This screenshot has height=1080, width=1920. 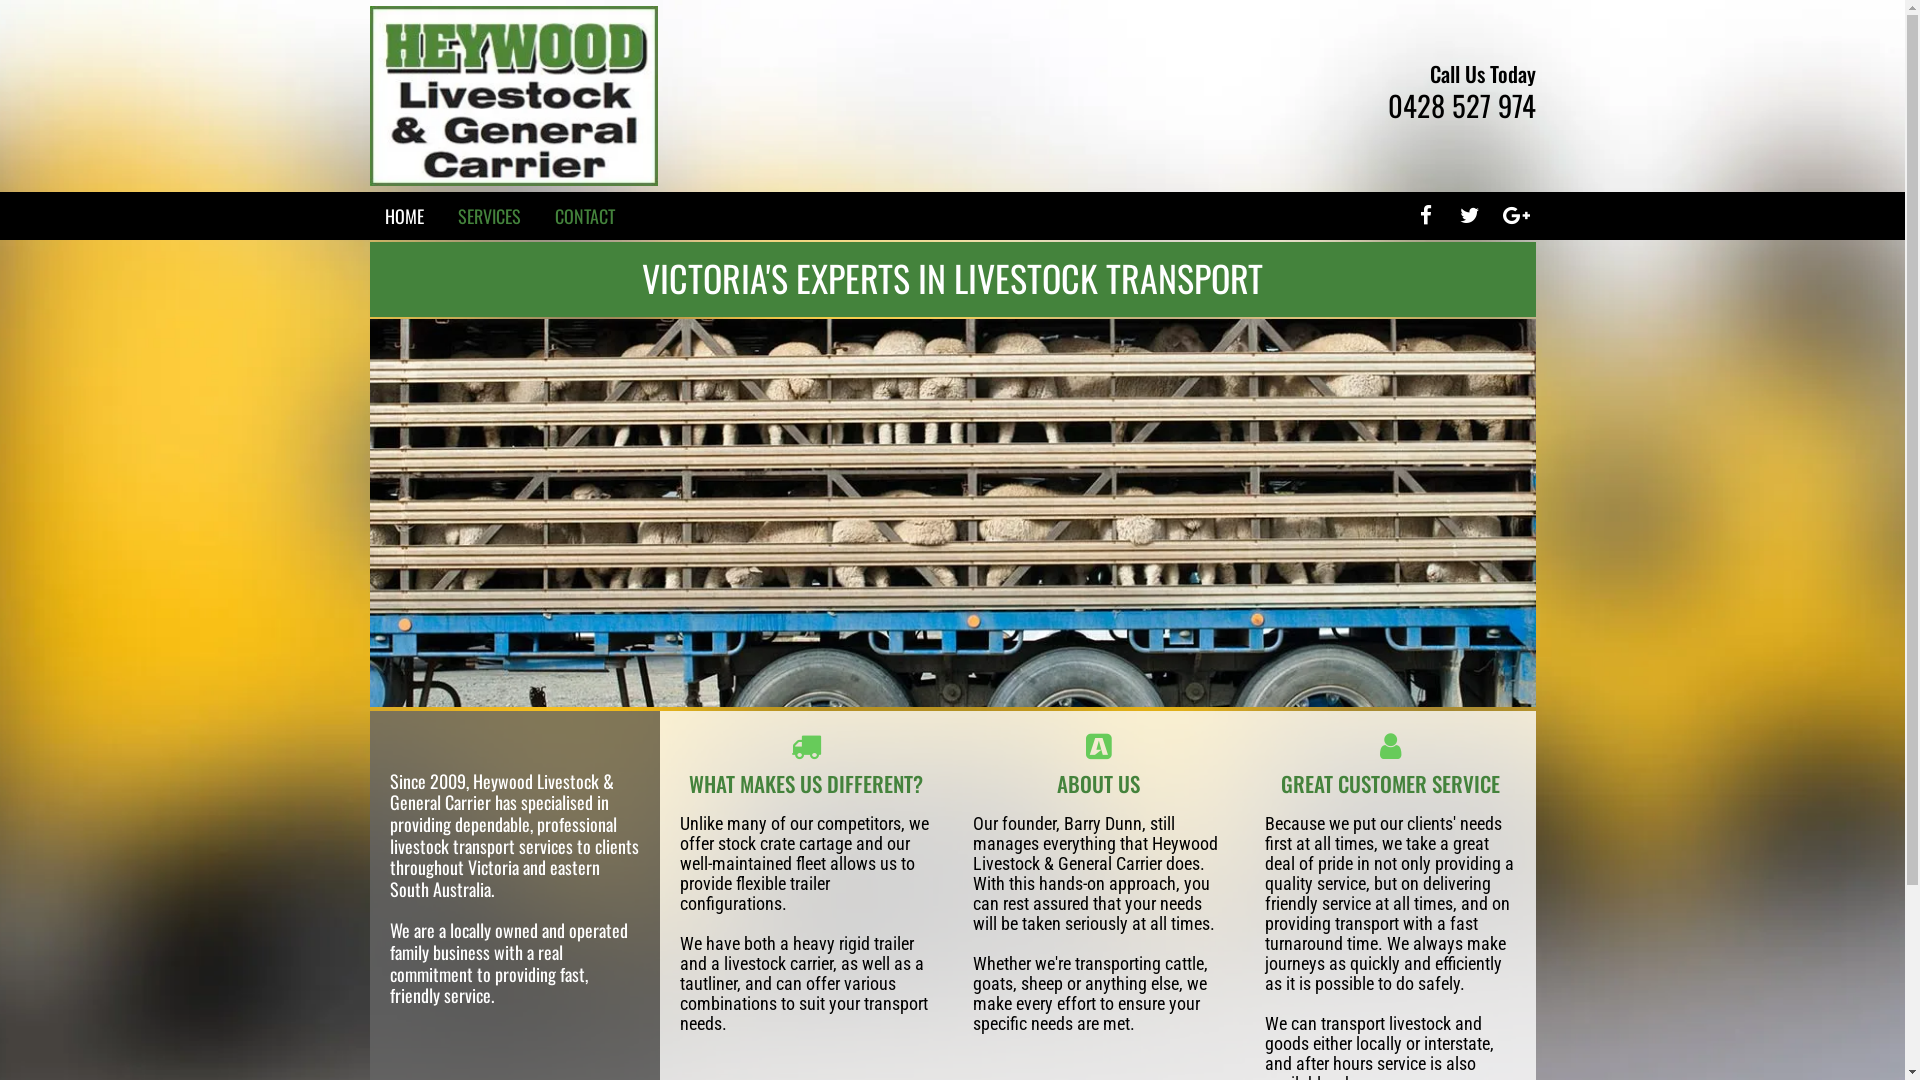 What do you see at coordinates (584, 215) in the screenshot?
I see `CONTACT` at bounding box center [584, 215].